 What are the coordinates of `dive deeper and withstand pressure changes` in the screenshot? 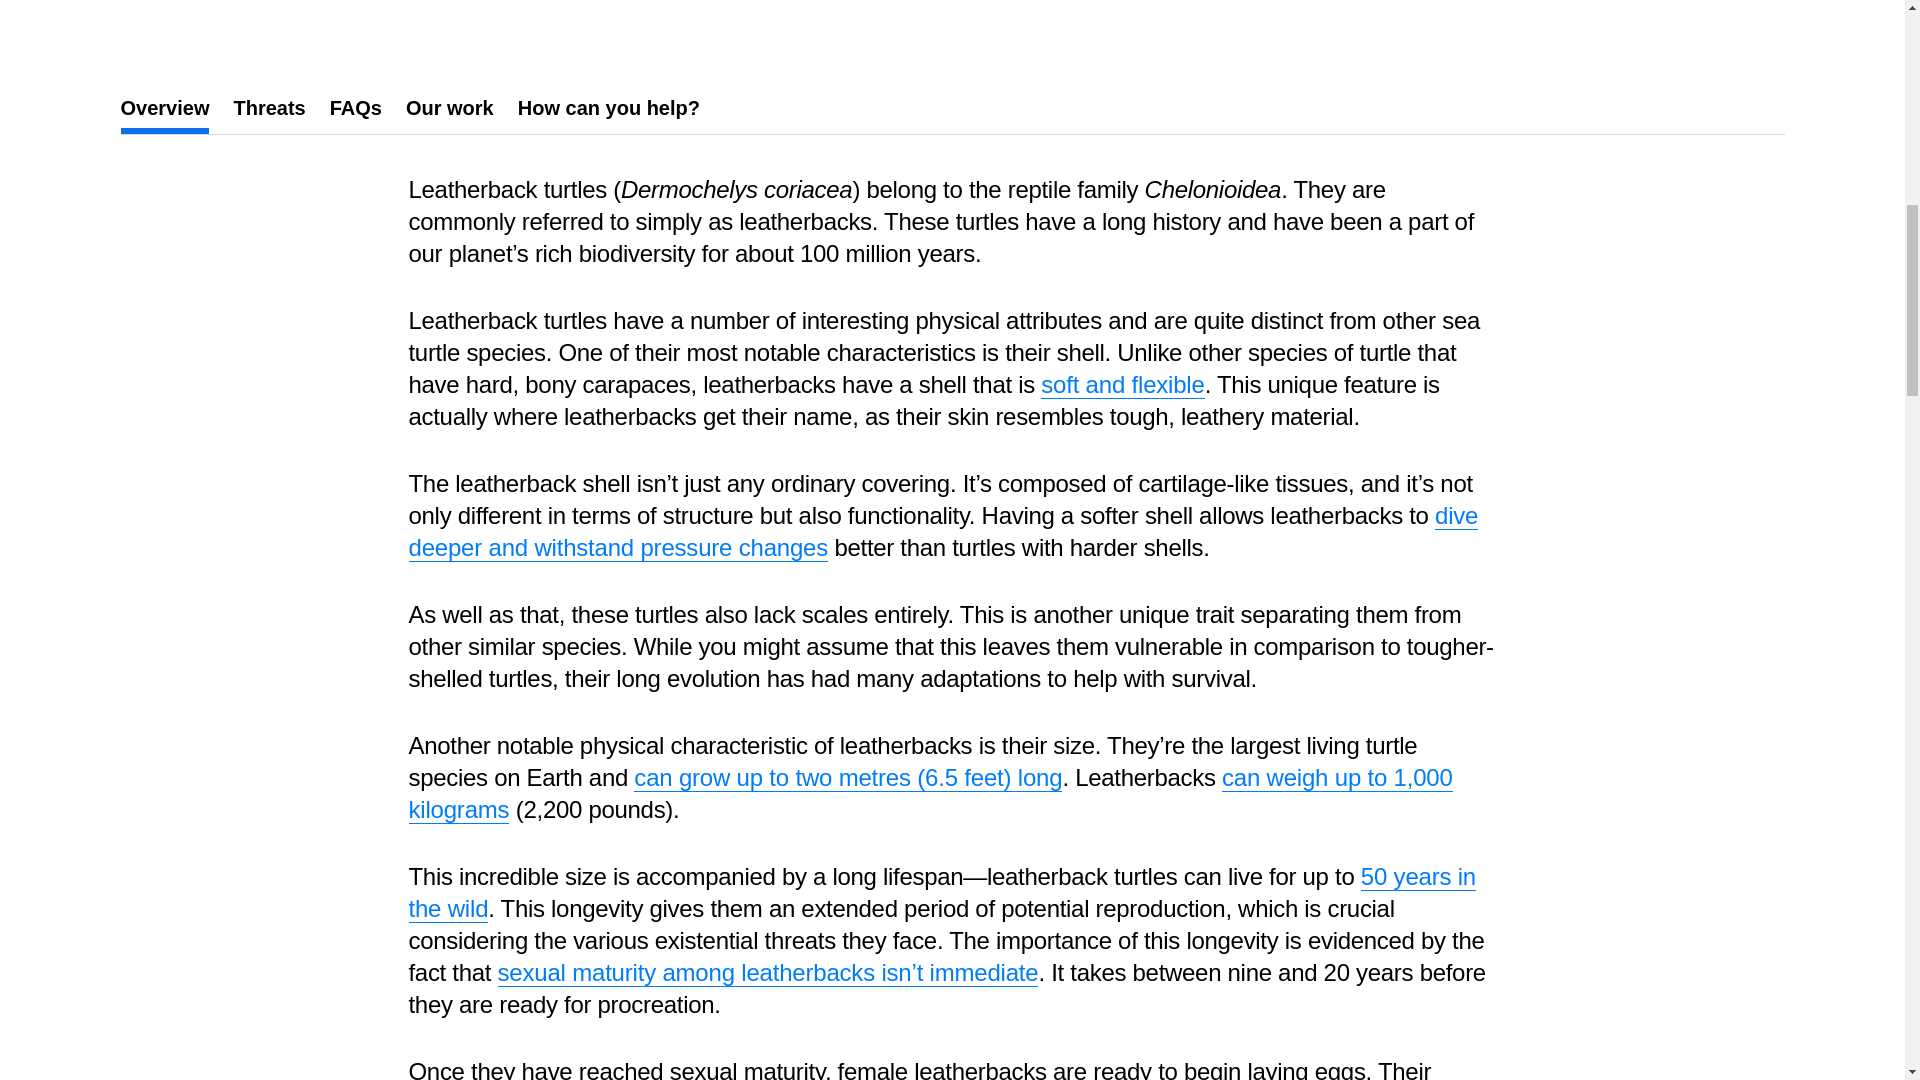 It's located at (942, 532).